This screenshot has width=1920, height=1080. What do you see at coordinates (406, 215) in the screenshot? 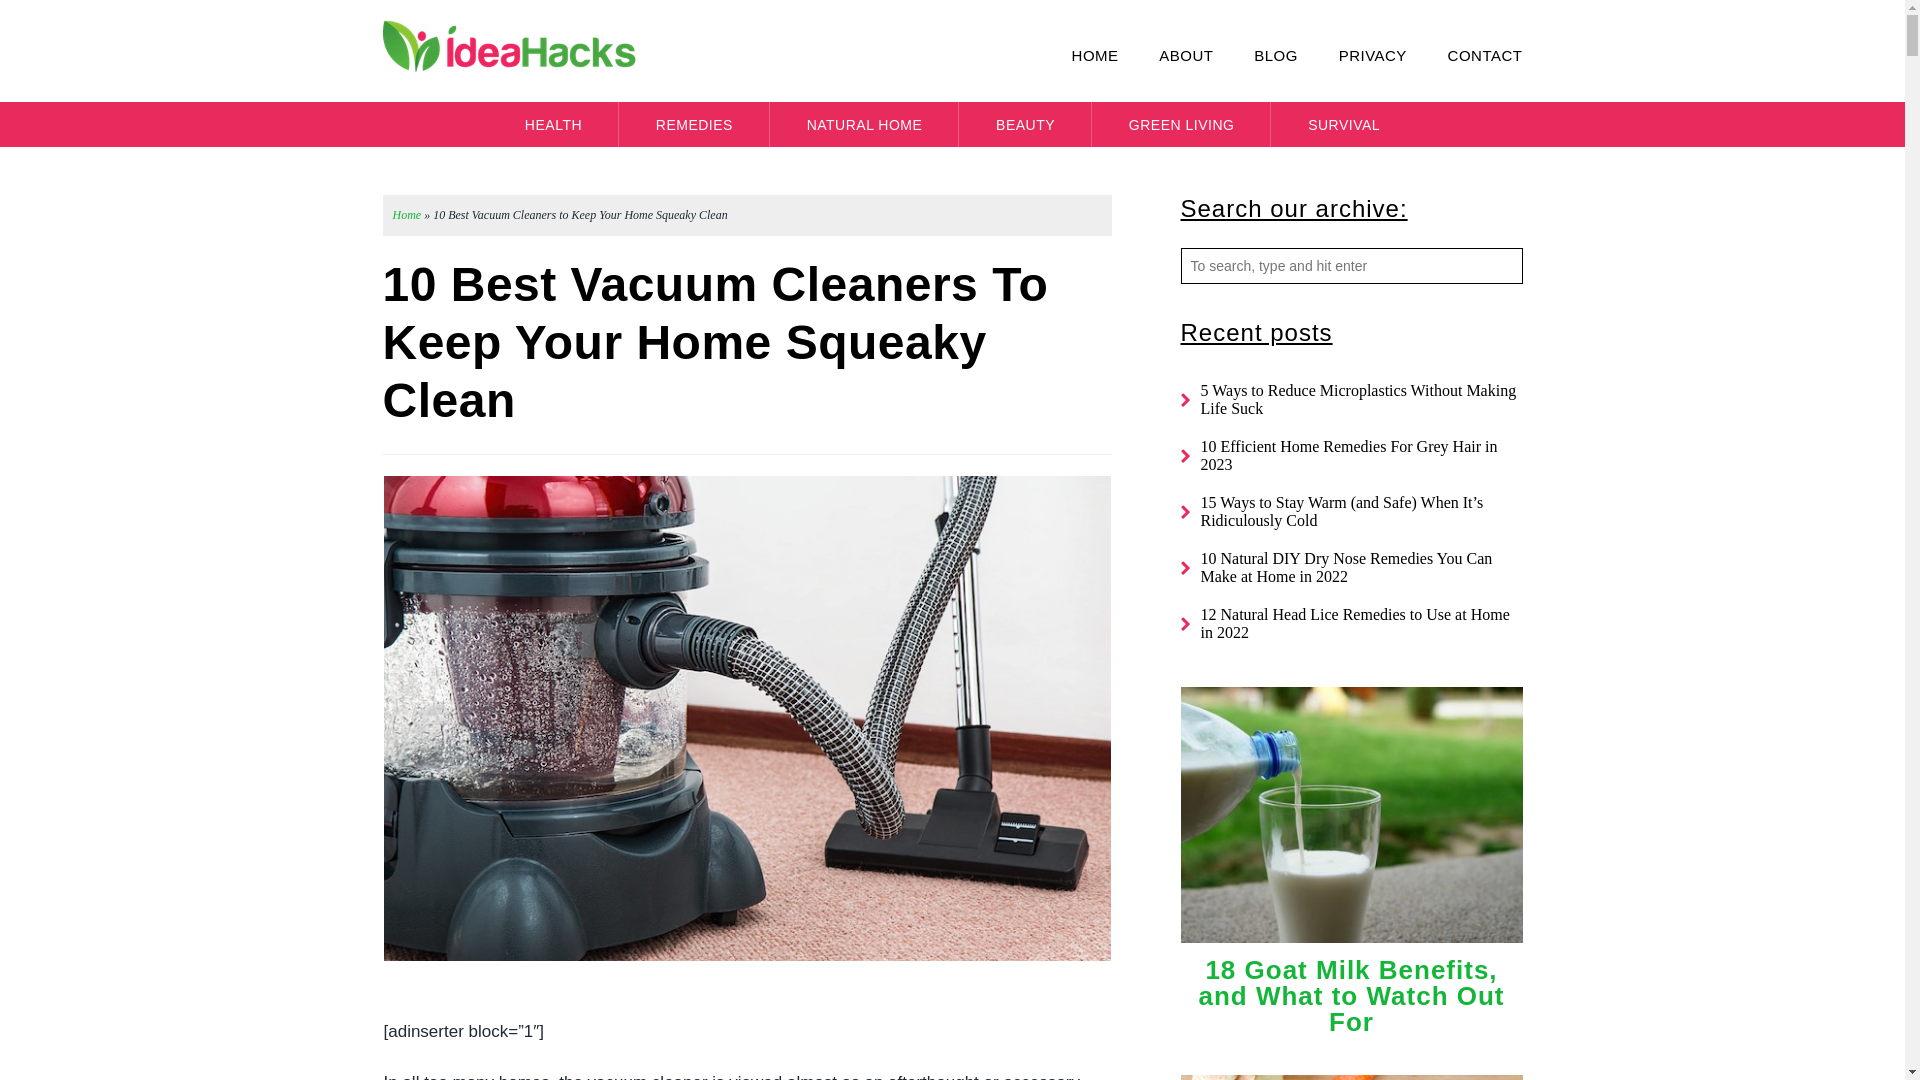
I see `Home` at bounding box center [406, 215].